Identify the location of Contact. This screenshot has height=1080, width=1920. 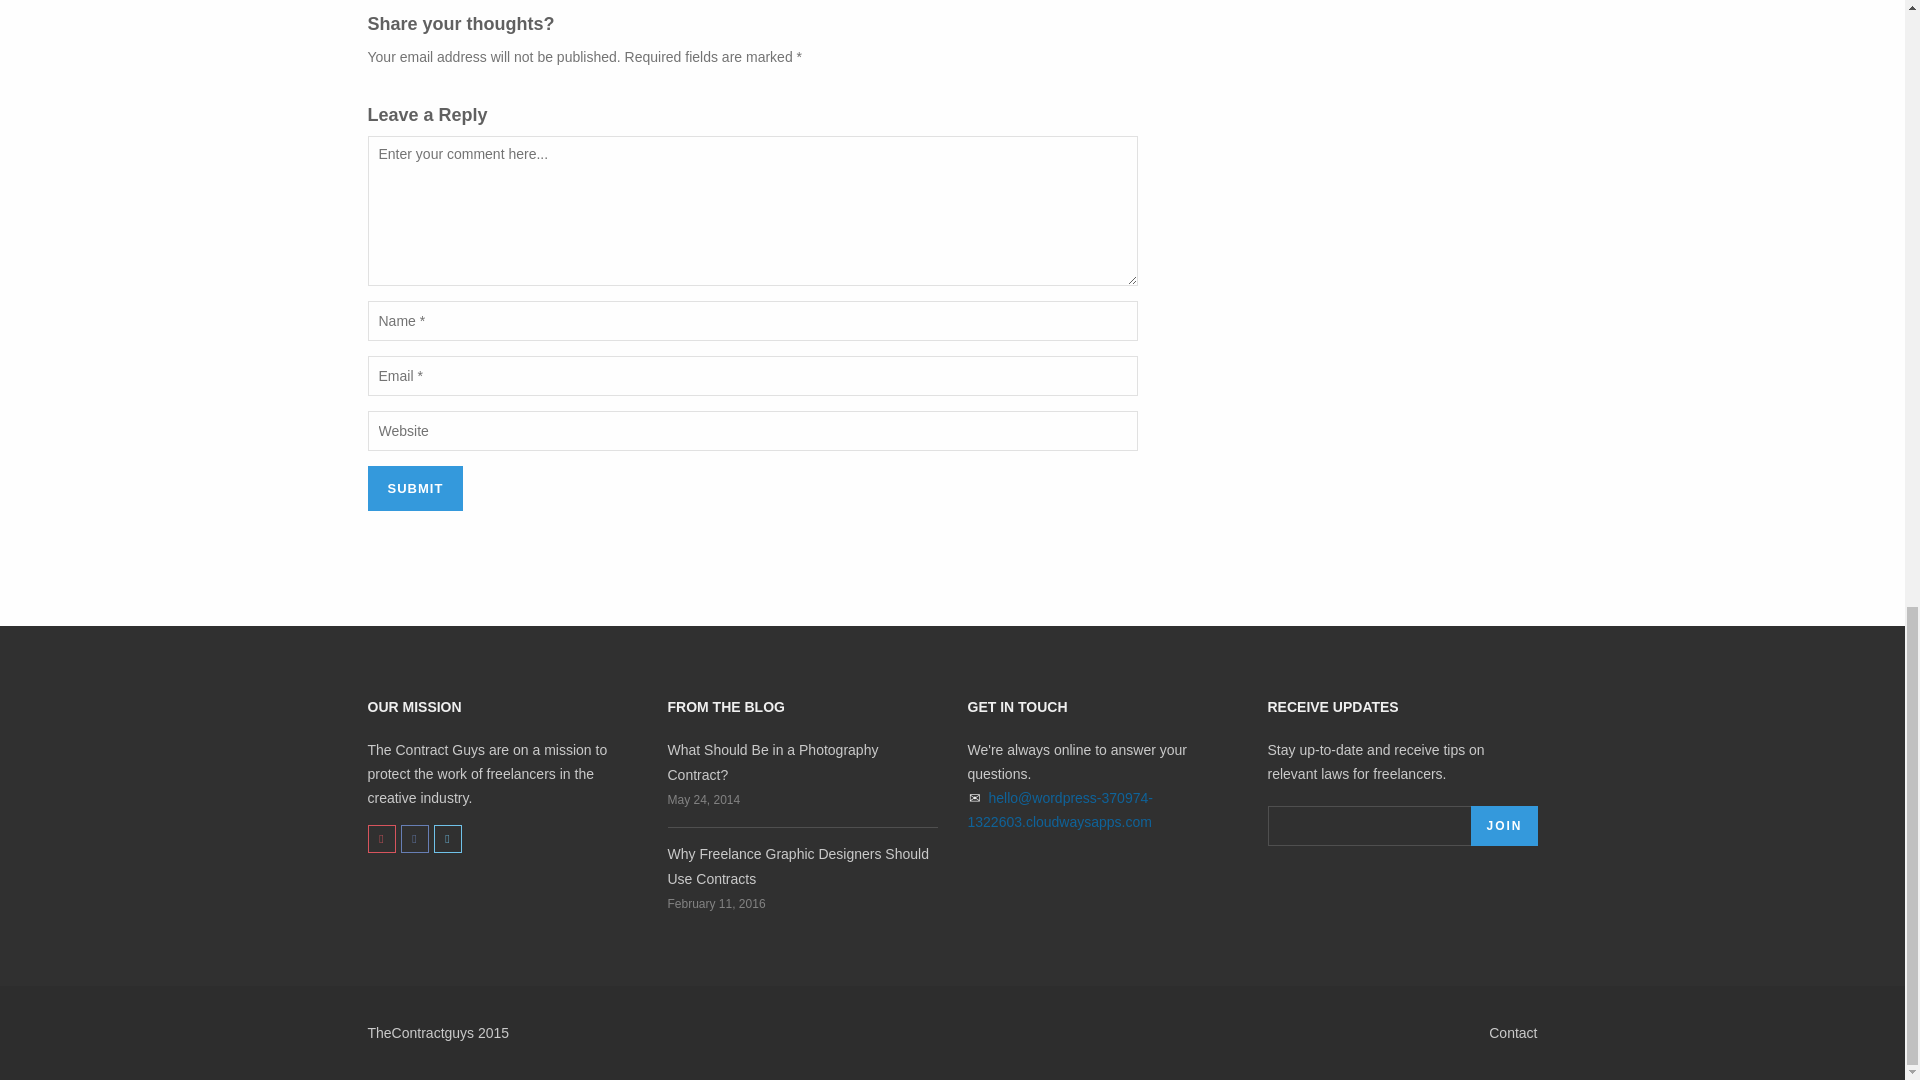
(1513, 1032).